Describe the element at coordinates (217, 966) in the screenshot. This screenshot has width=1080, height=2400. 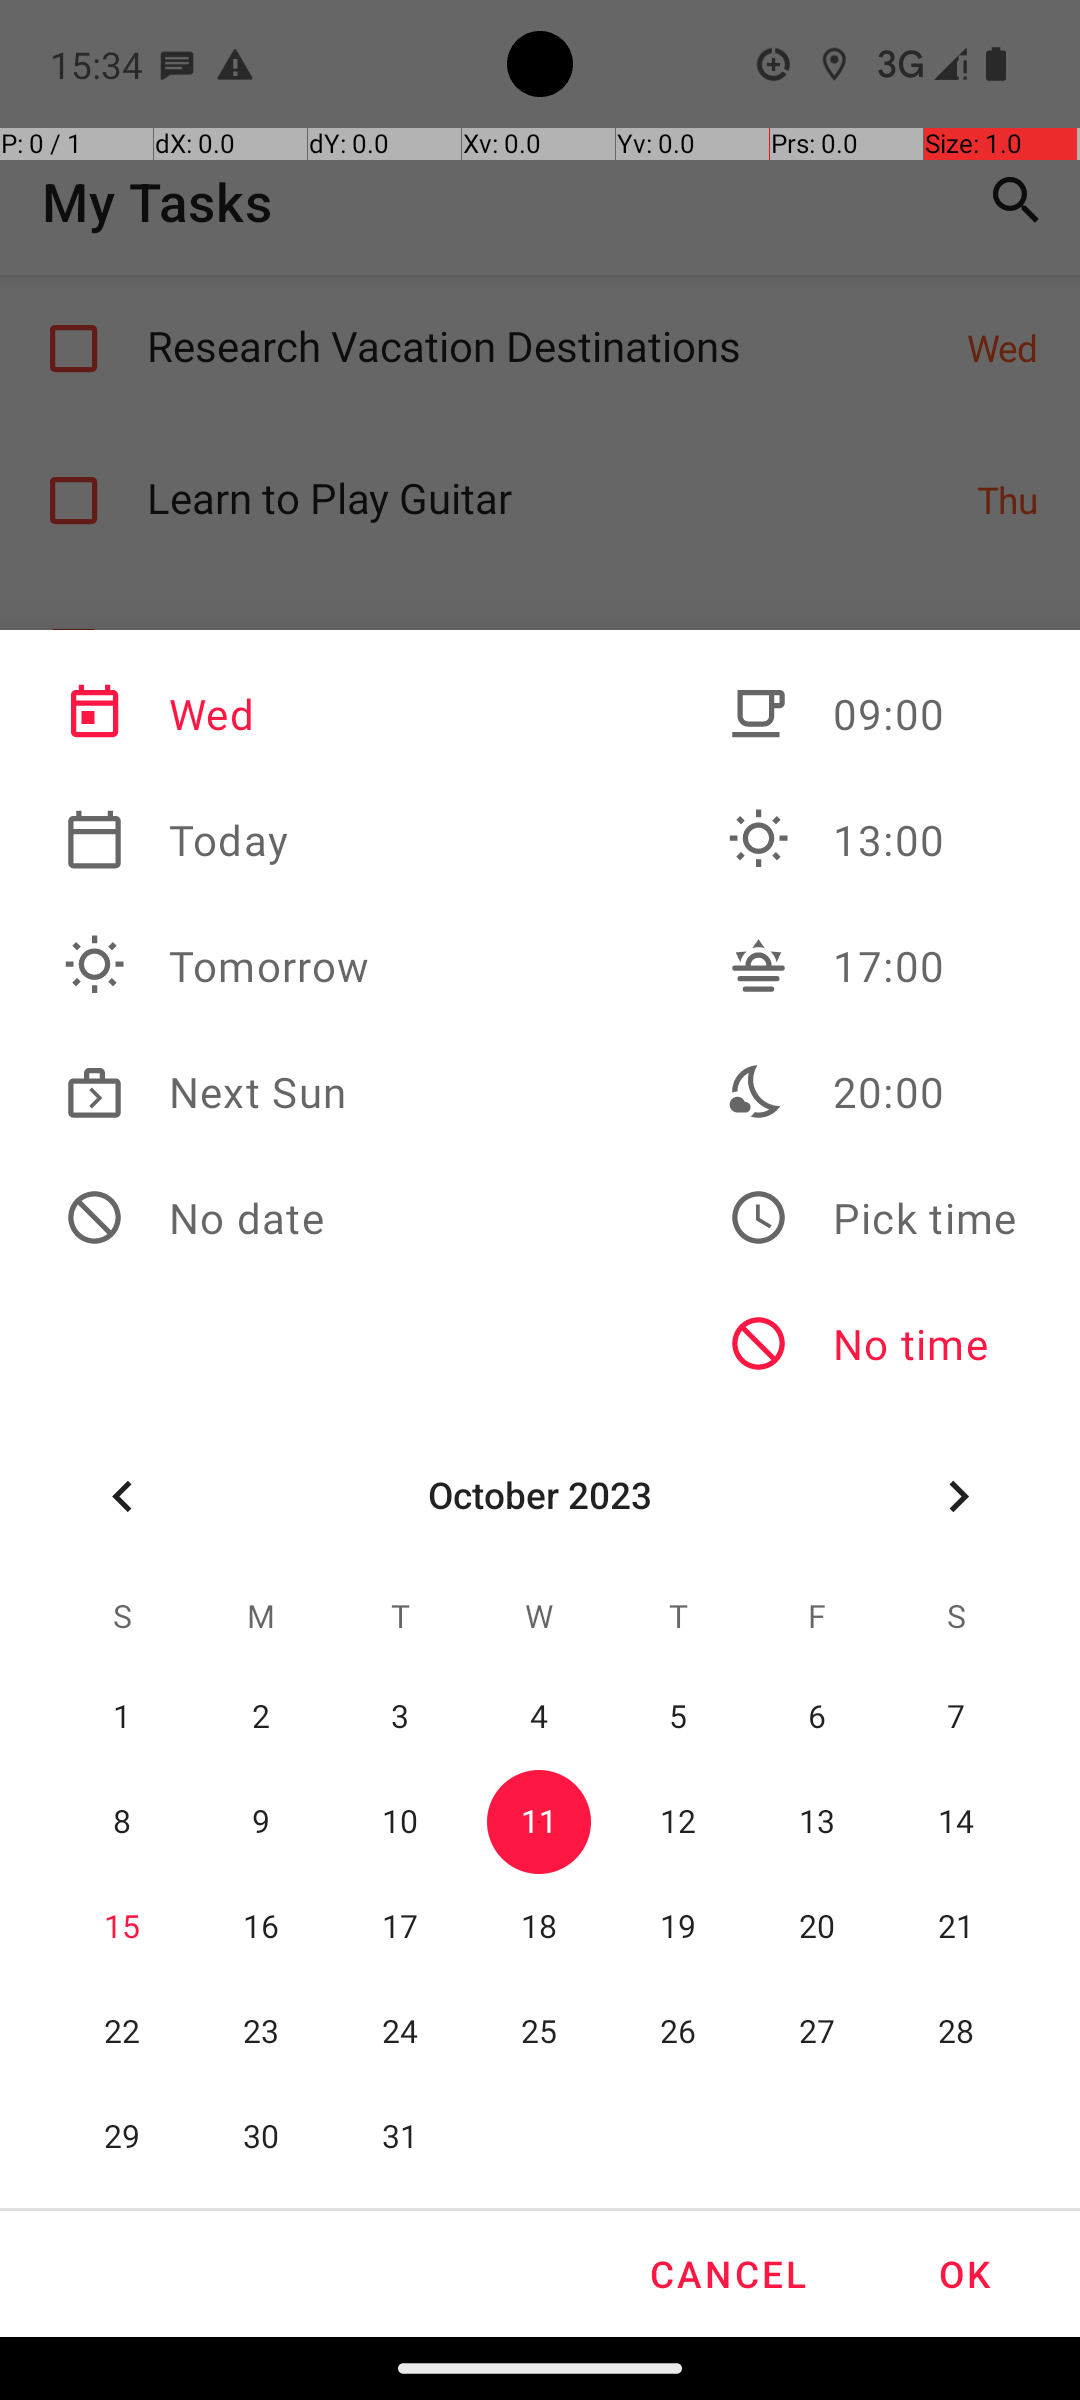
I see `Tomorrow` at that location.